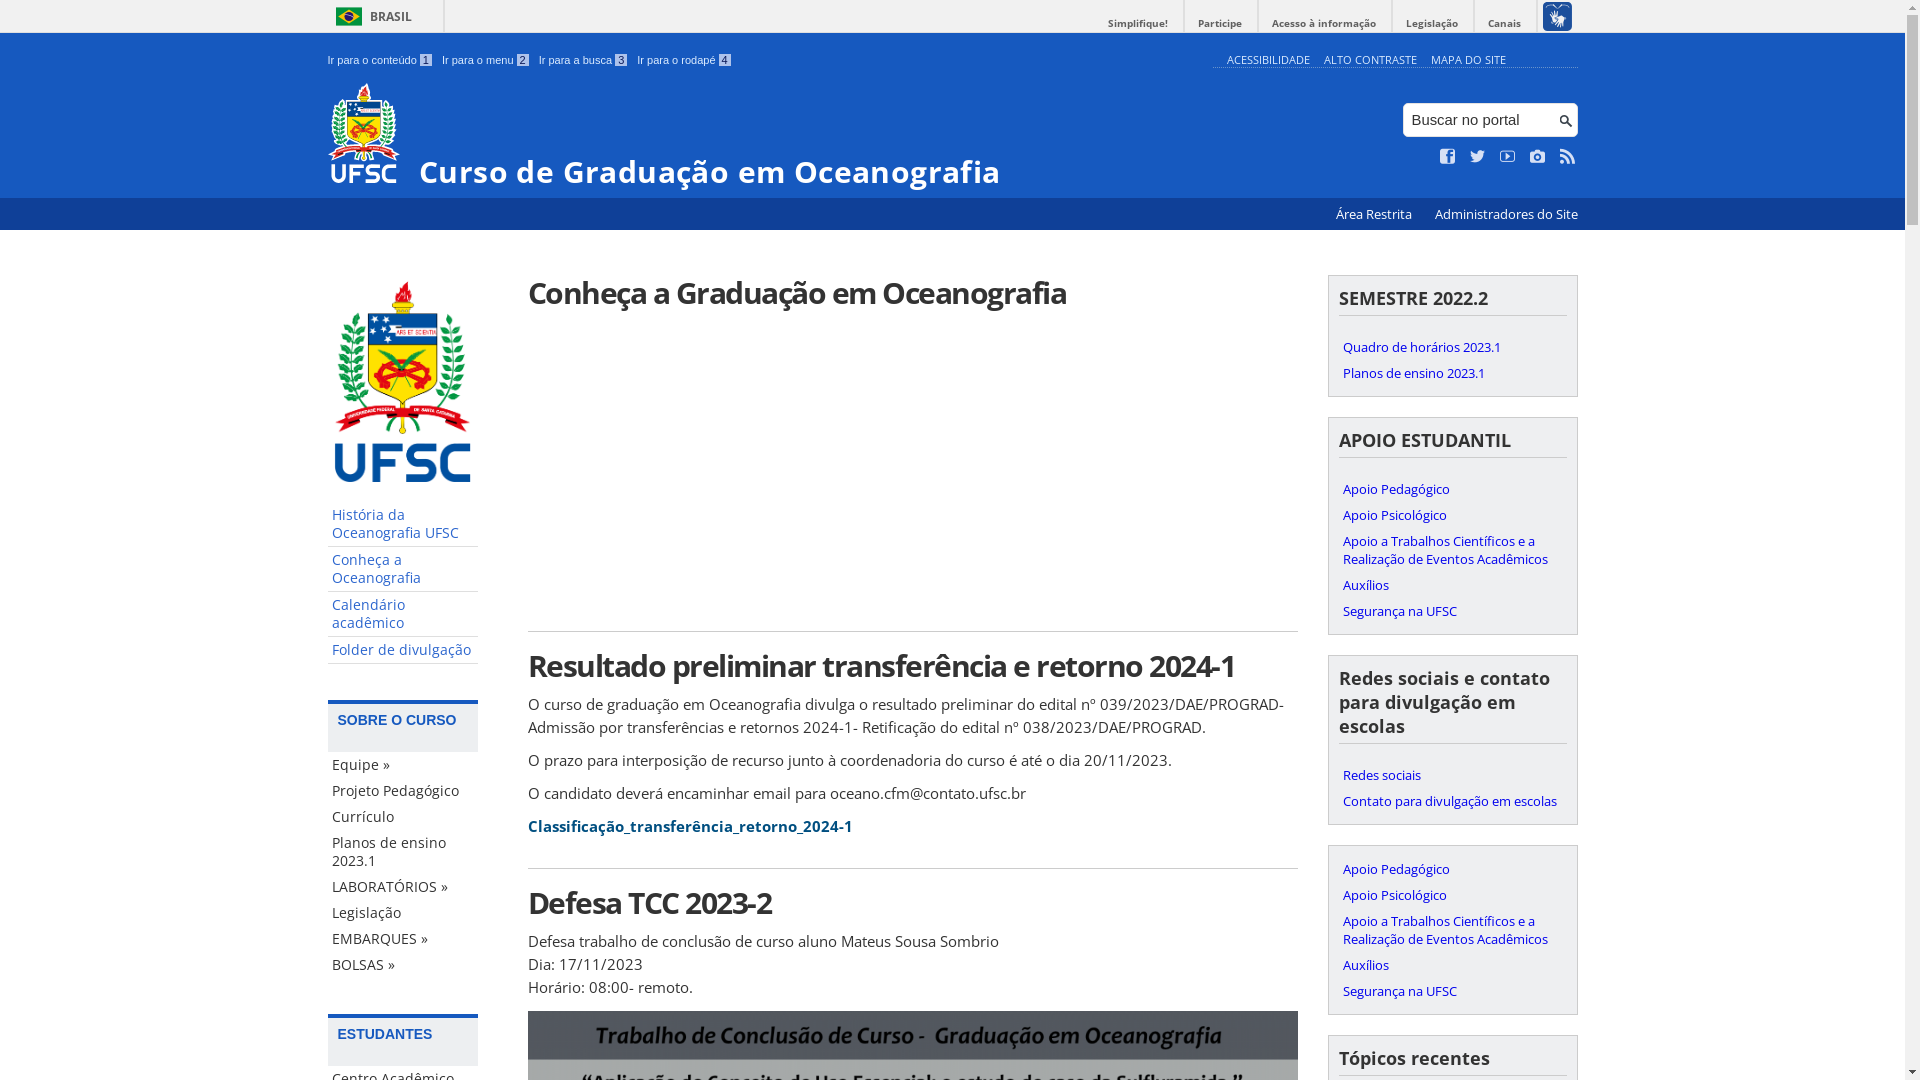 This screenshot has height=1080, width=1920. I want to click on ACESSIBILIDADE, so click(1268, 60).